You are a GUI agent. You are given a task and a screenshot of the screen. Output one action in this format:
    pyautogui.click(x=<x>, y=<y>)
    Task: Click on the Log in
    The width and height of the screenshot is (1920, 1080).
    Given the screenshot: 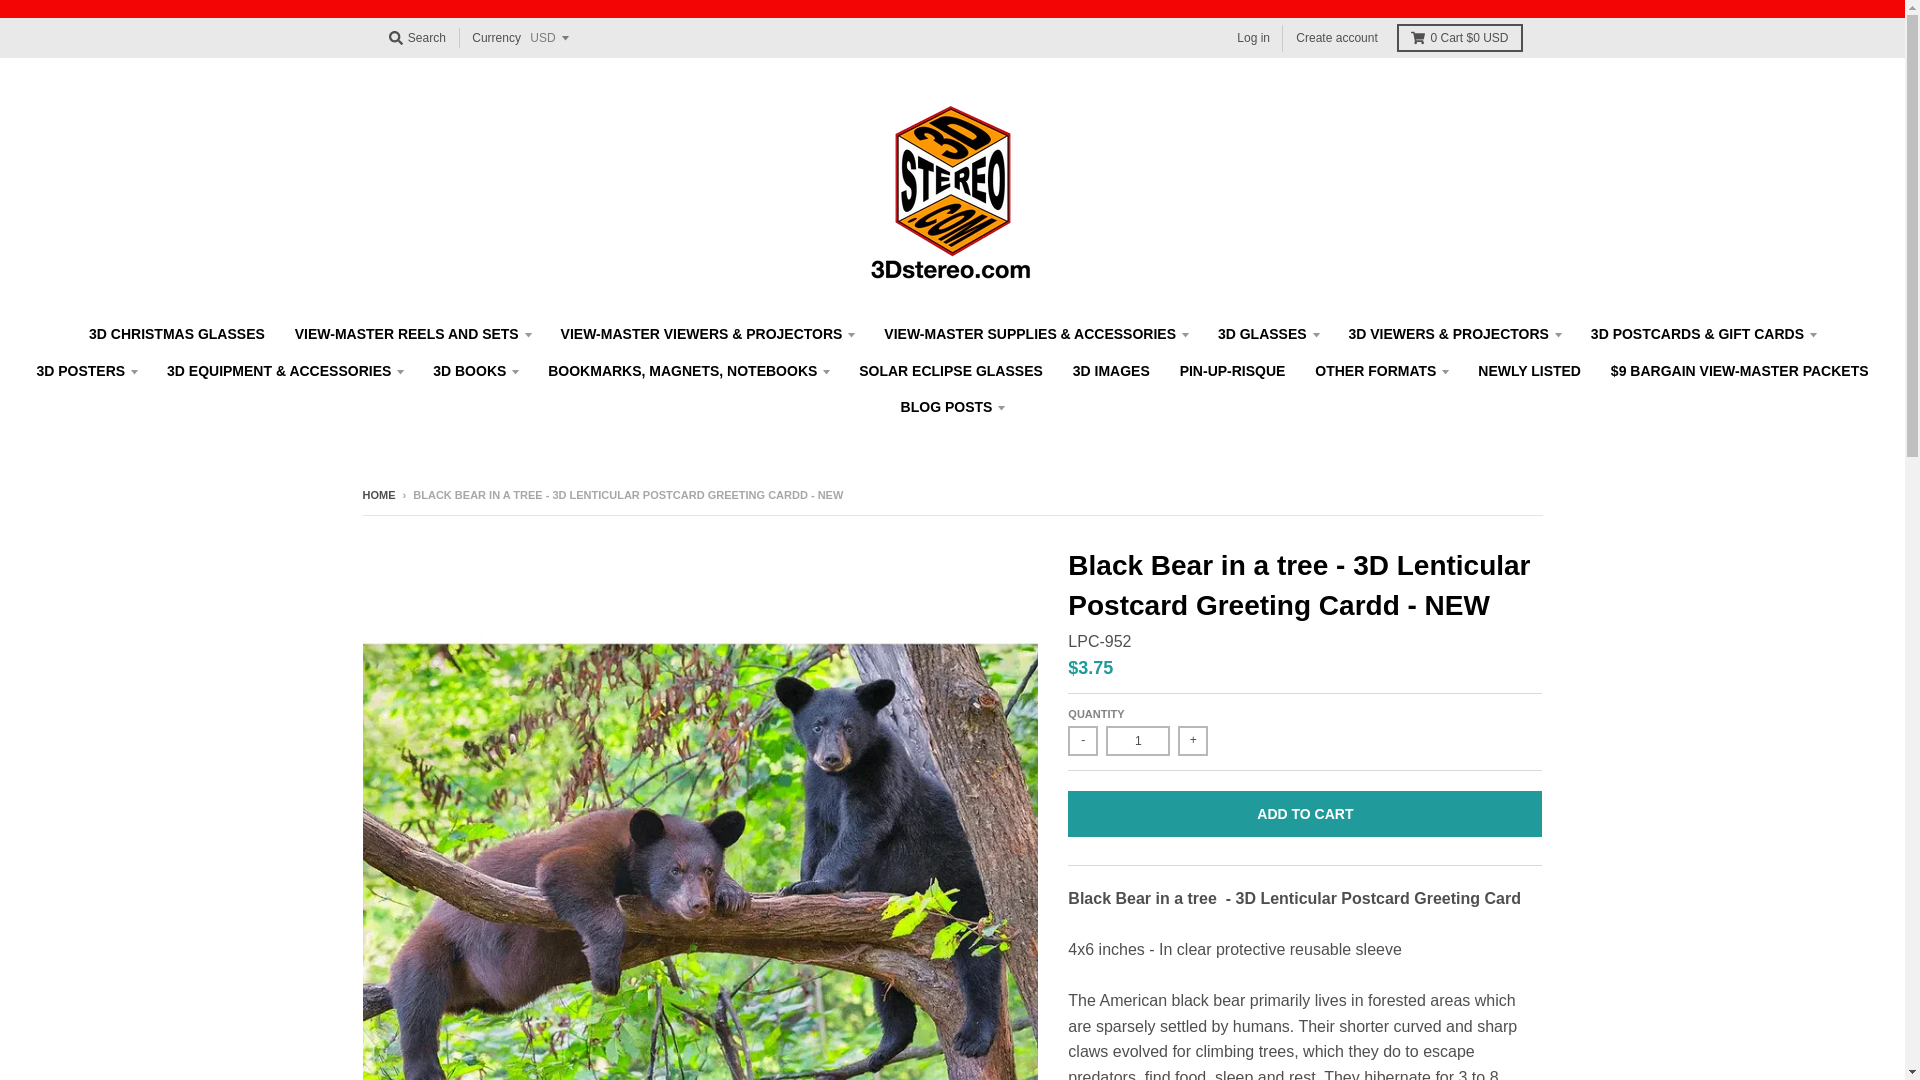 What is the action you would take?
    pyautogui.click(x=1253, y=36)
    